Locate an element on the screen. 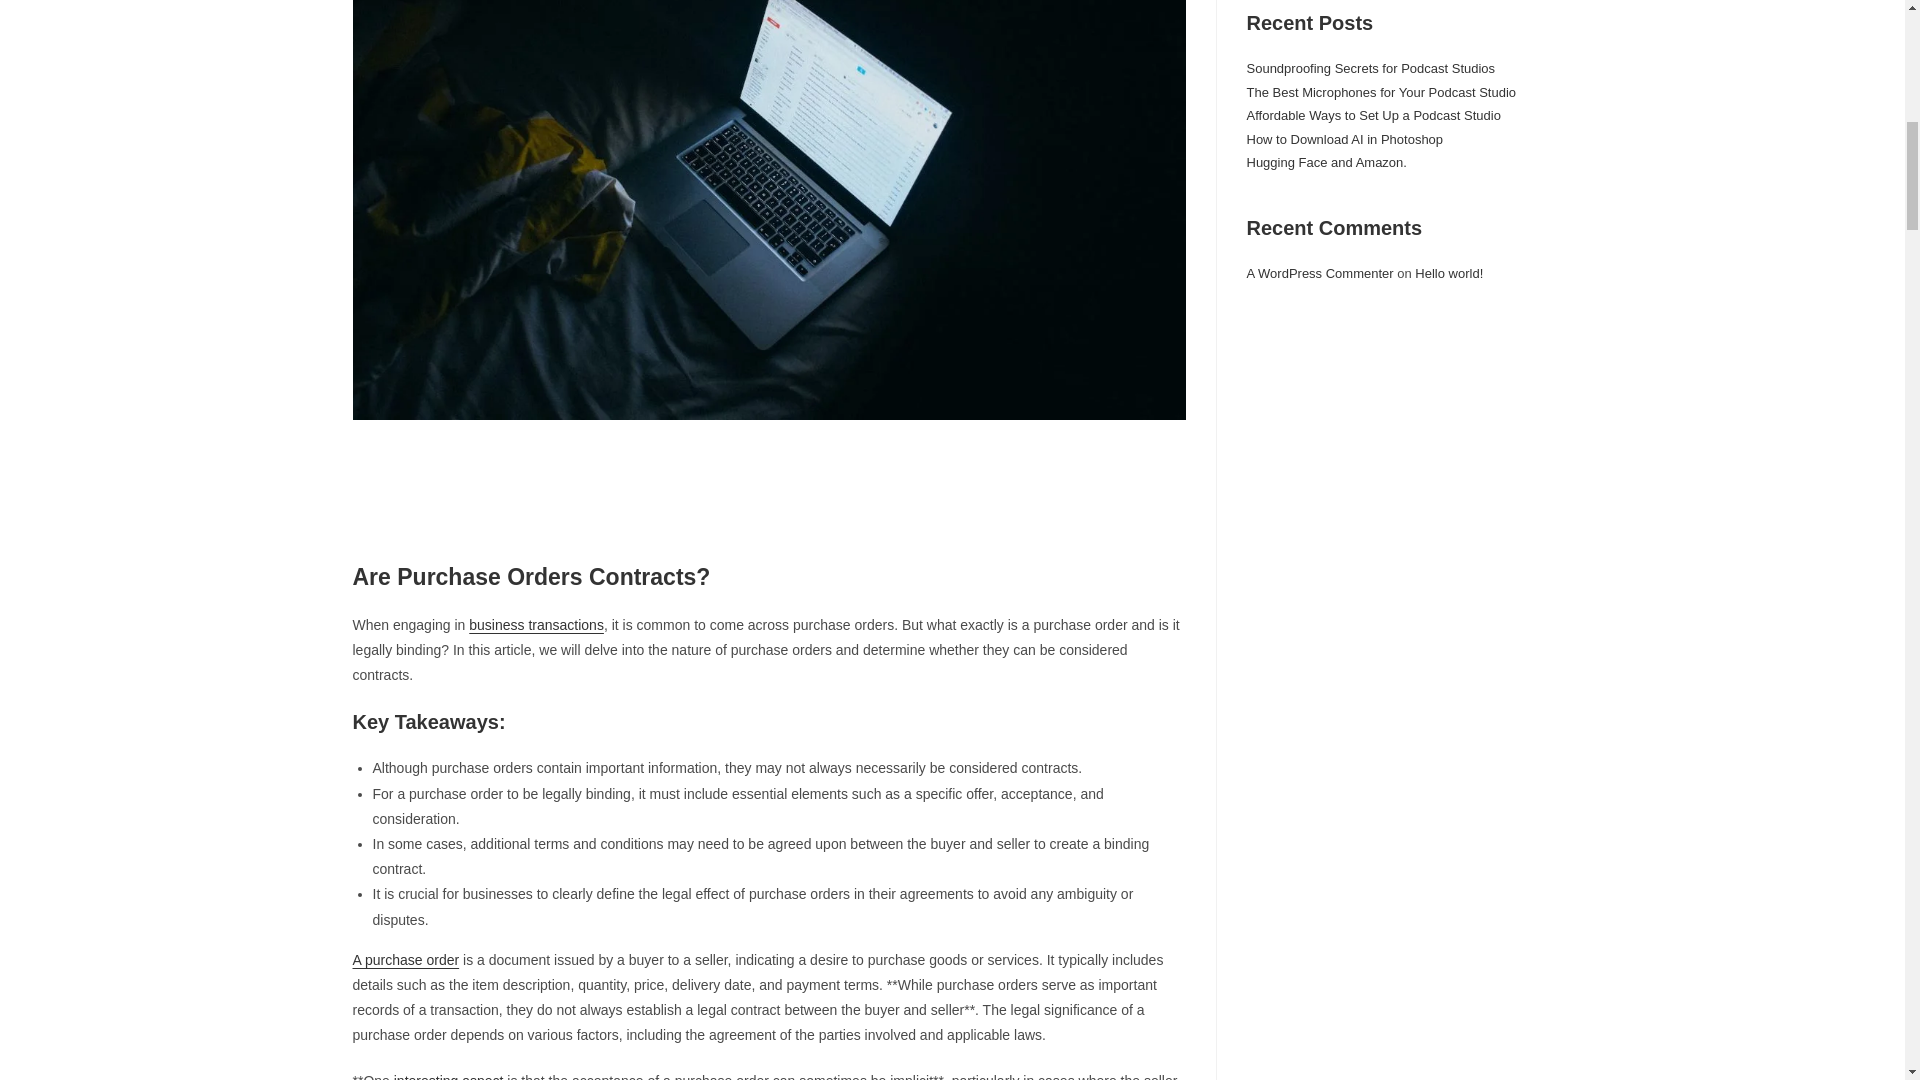  interesting aspect is located at coordinates (448, 1076).